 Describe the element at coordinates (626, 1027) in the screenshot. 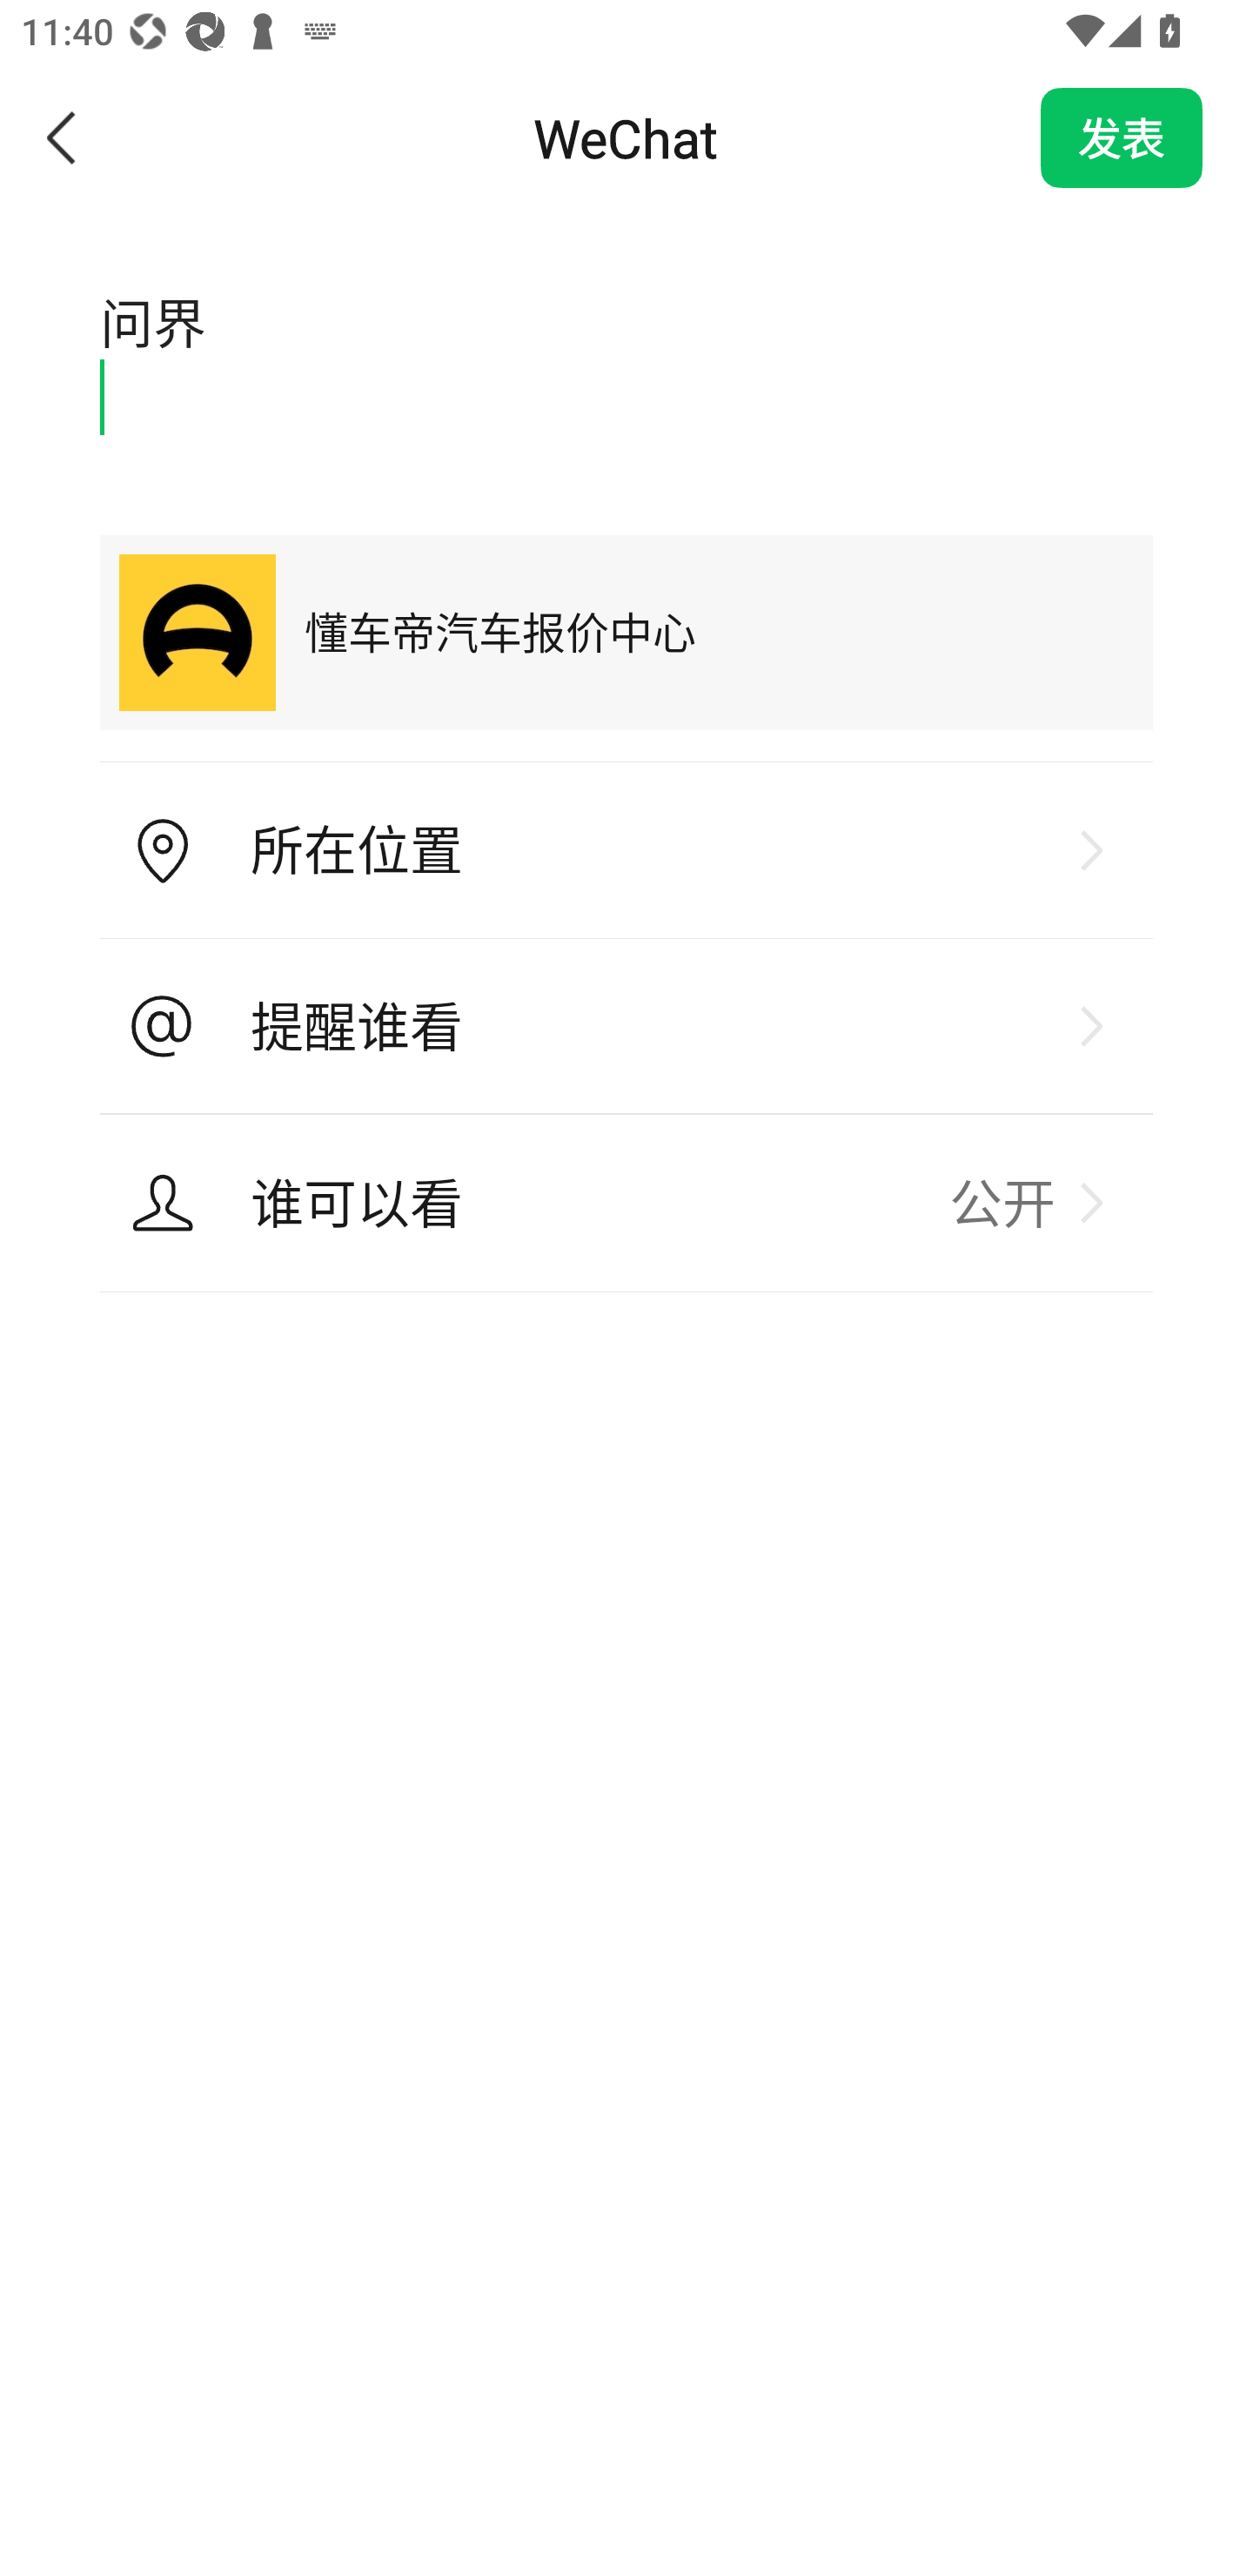

I see `提醒谁看  提醒谁看` at that location.